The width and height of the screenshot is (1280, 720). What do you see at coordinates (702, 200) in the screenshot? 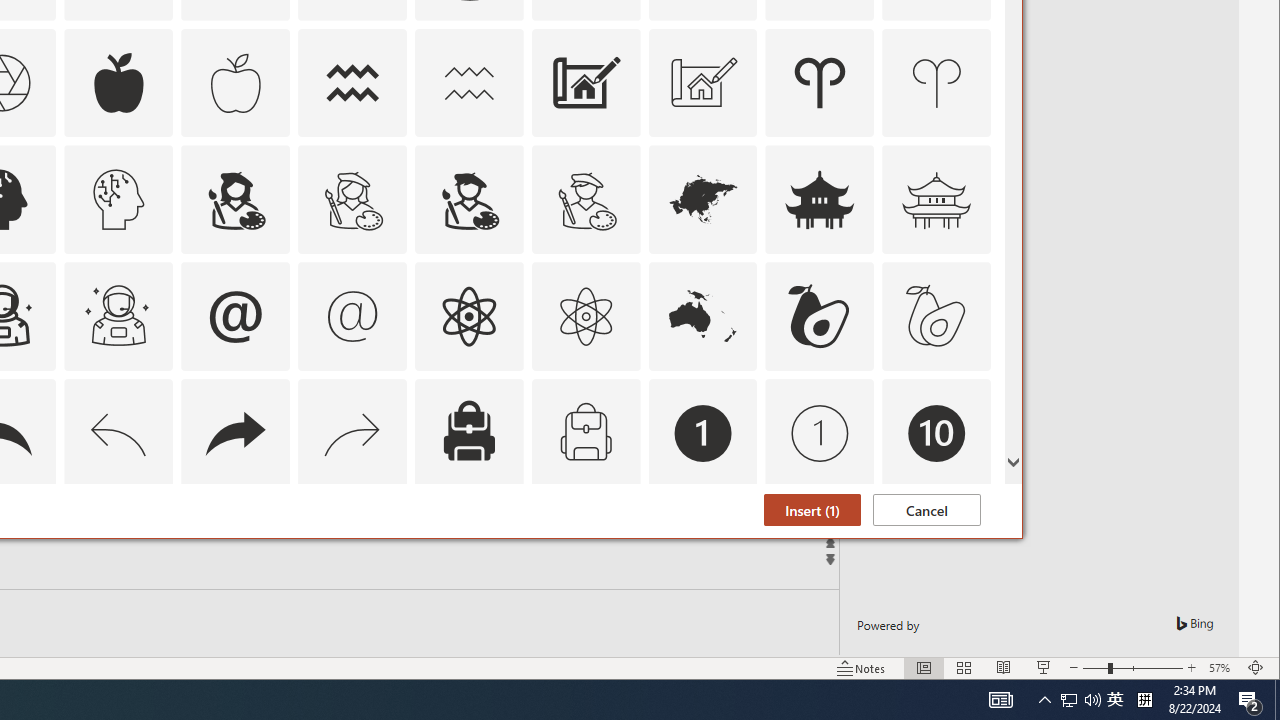
I see `AutomationID: Icons_Asia` at bounding box center [702, 200].